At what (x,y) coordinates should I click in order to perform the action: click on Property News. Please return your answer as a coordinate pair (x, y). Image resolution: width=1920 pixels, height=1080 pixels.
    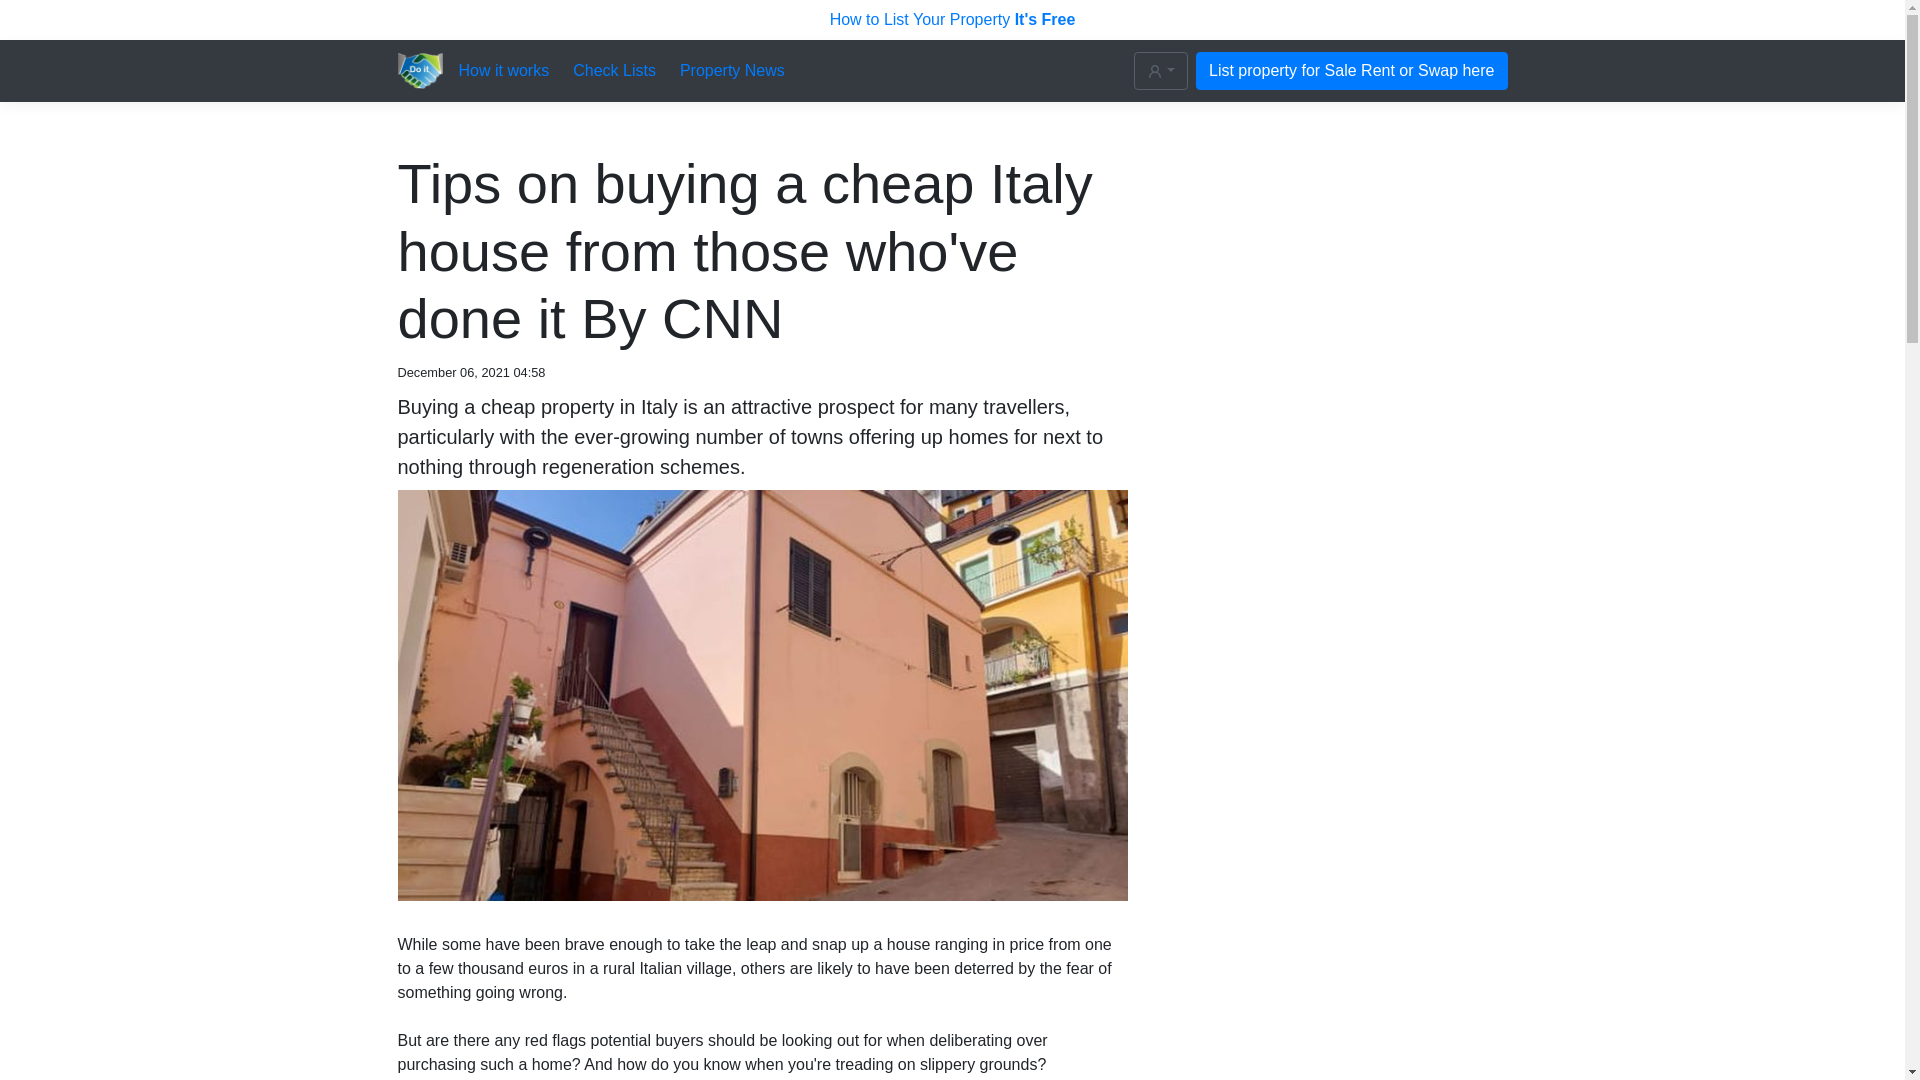
    Looking at the image, I should click on (732, 71).